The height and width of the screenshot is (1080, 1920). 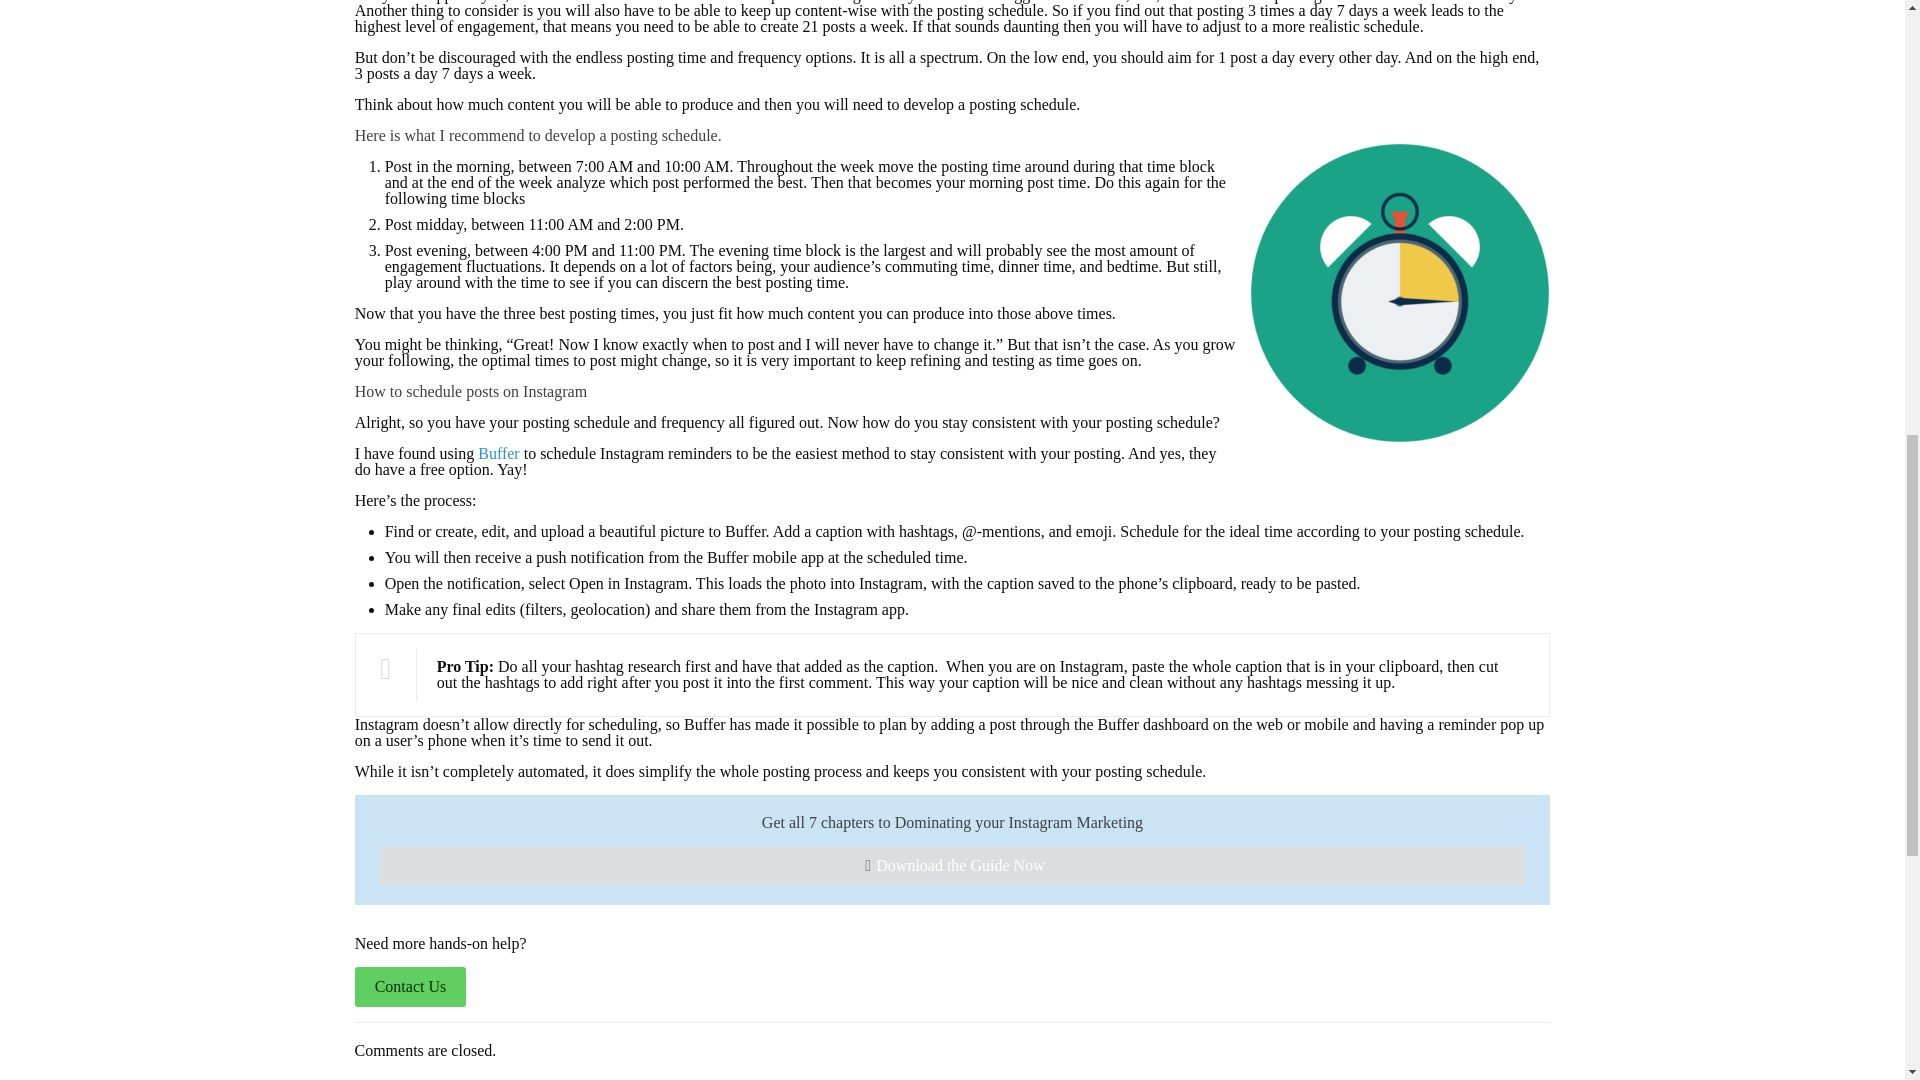 What do you see at coordinates (953, 864) in the screenshot?
I see `Download the Guide Now` at bounding box center [953, 864].